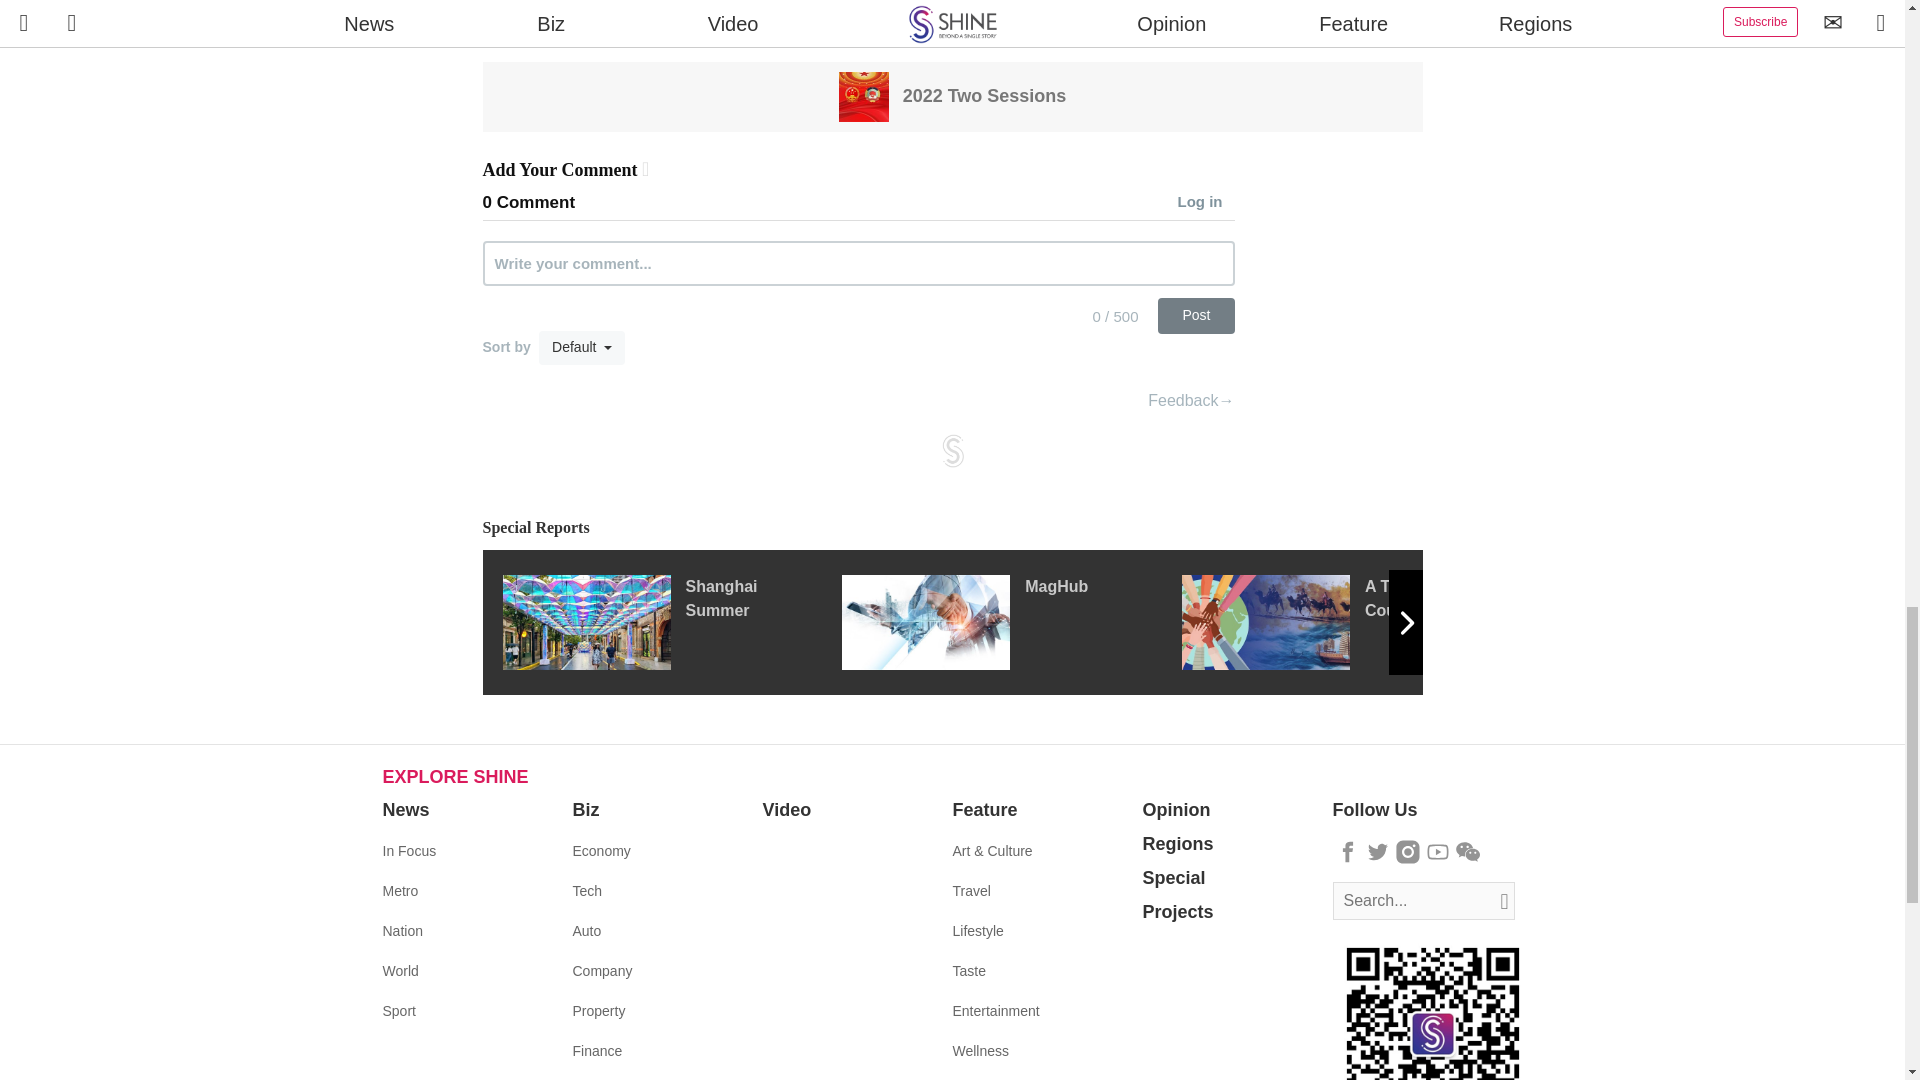 Image resolution: width=1920 pixels, height=1080 pixels. I want to click on A Tale of Two Countries, so click(1351, 621).